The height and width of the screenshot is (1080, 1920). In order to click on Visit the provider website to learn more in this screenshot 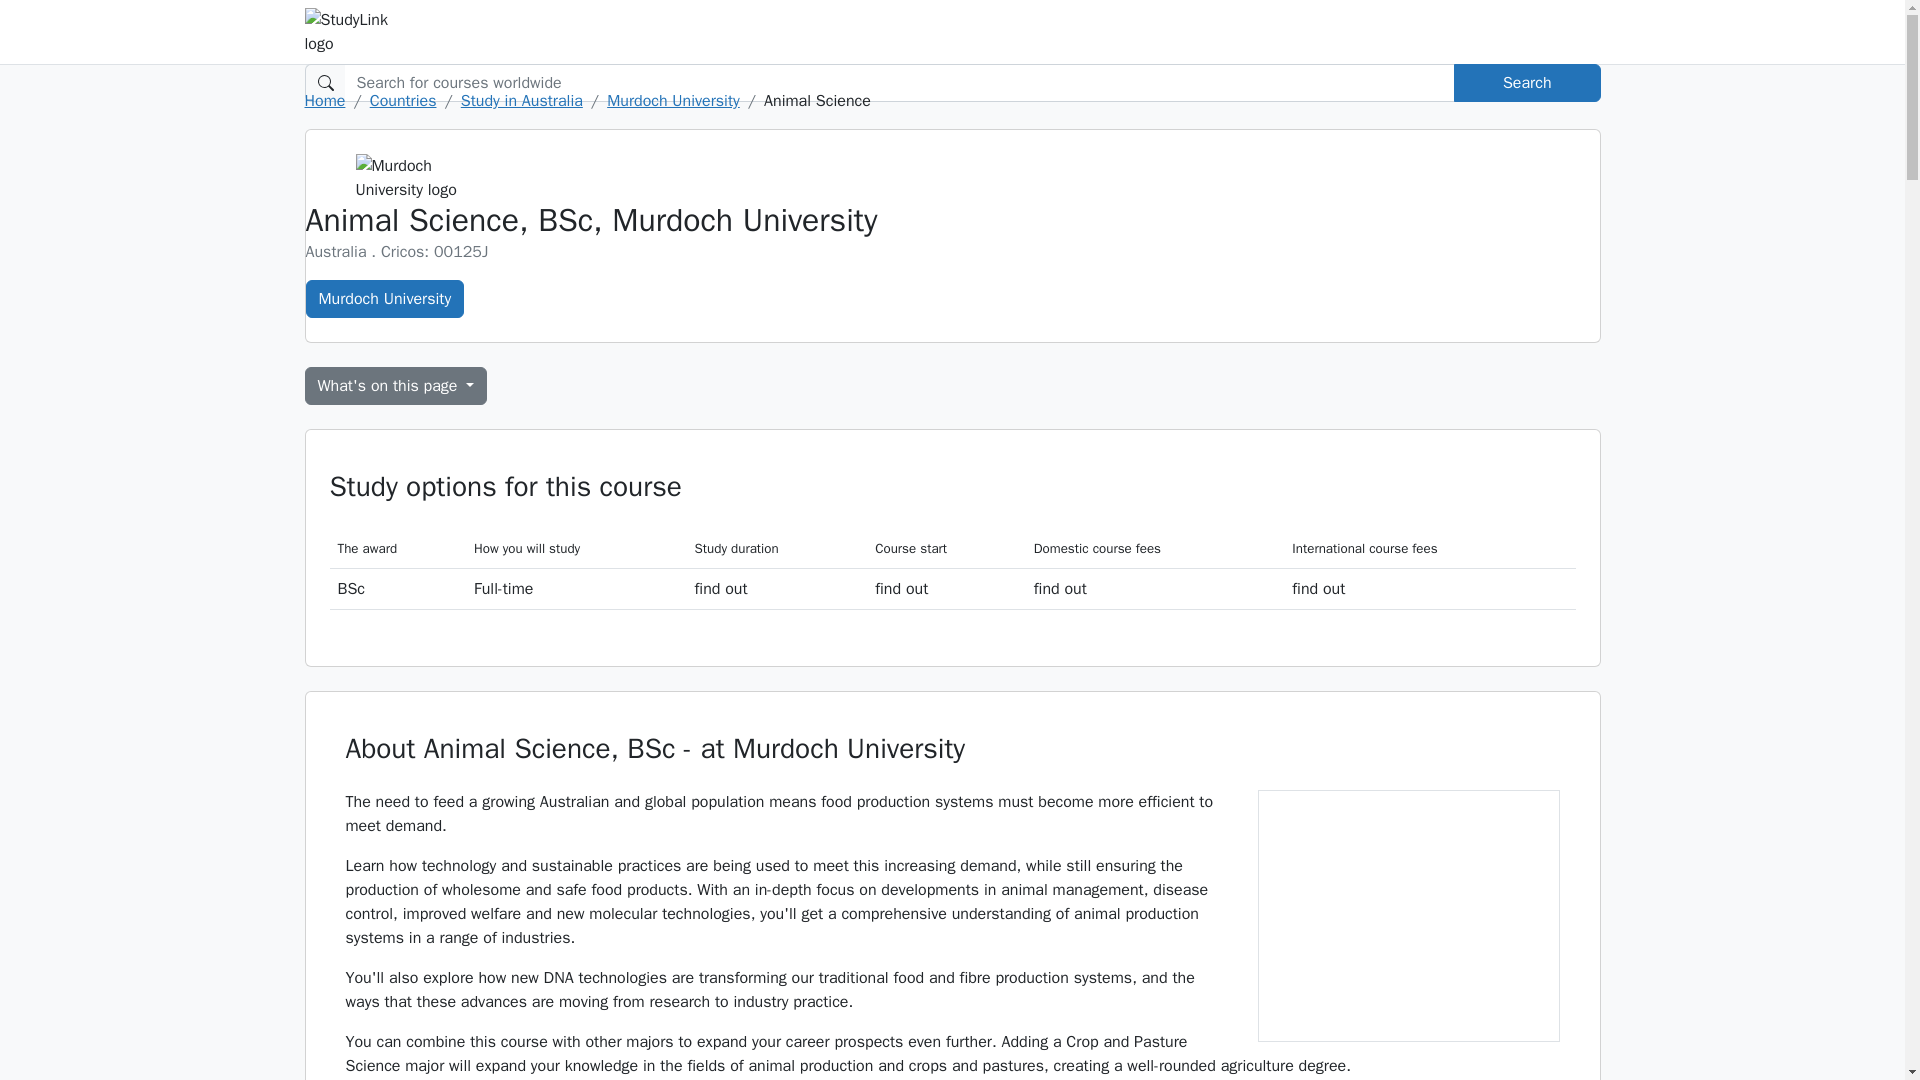, I will do `click(1154, 588)`.